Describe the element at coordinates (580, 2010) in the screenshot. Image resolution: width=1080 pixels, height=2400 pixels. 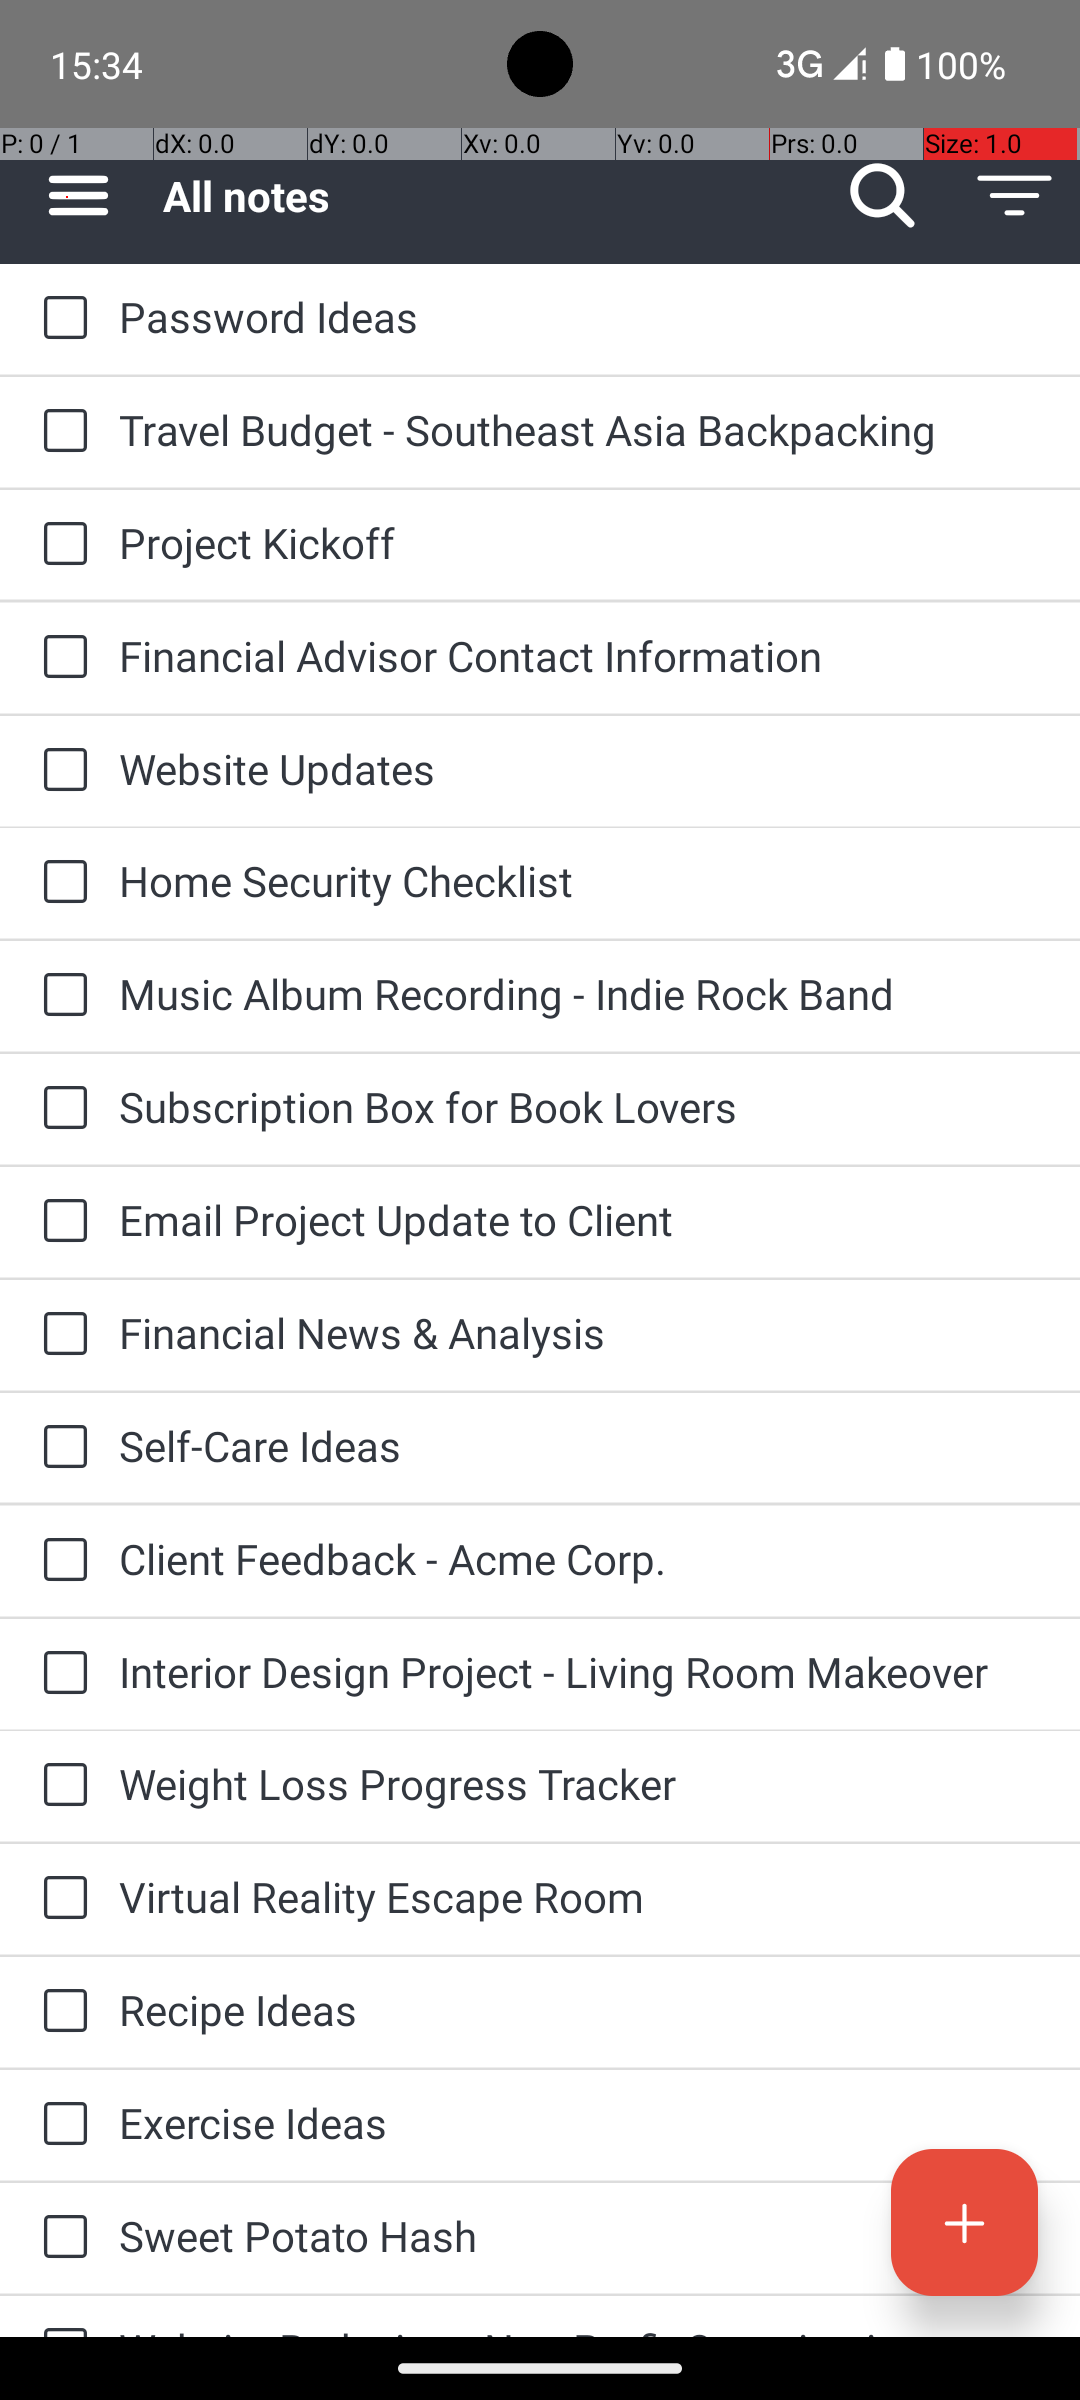
I see `Recipe Ideas` at that location.